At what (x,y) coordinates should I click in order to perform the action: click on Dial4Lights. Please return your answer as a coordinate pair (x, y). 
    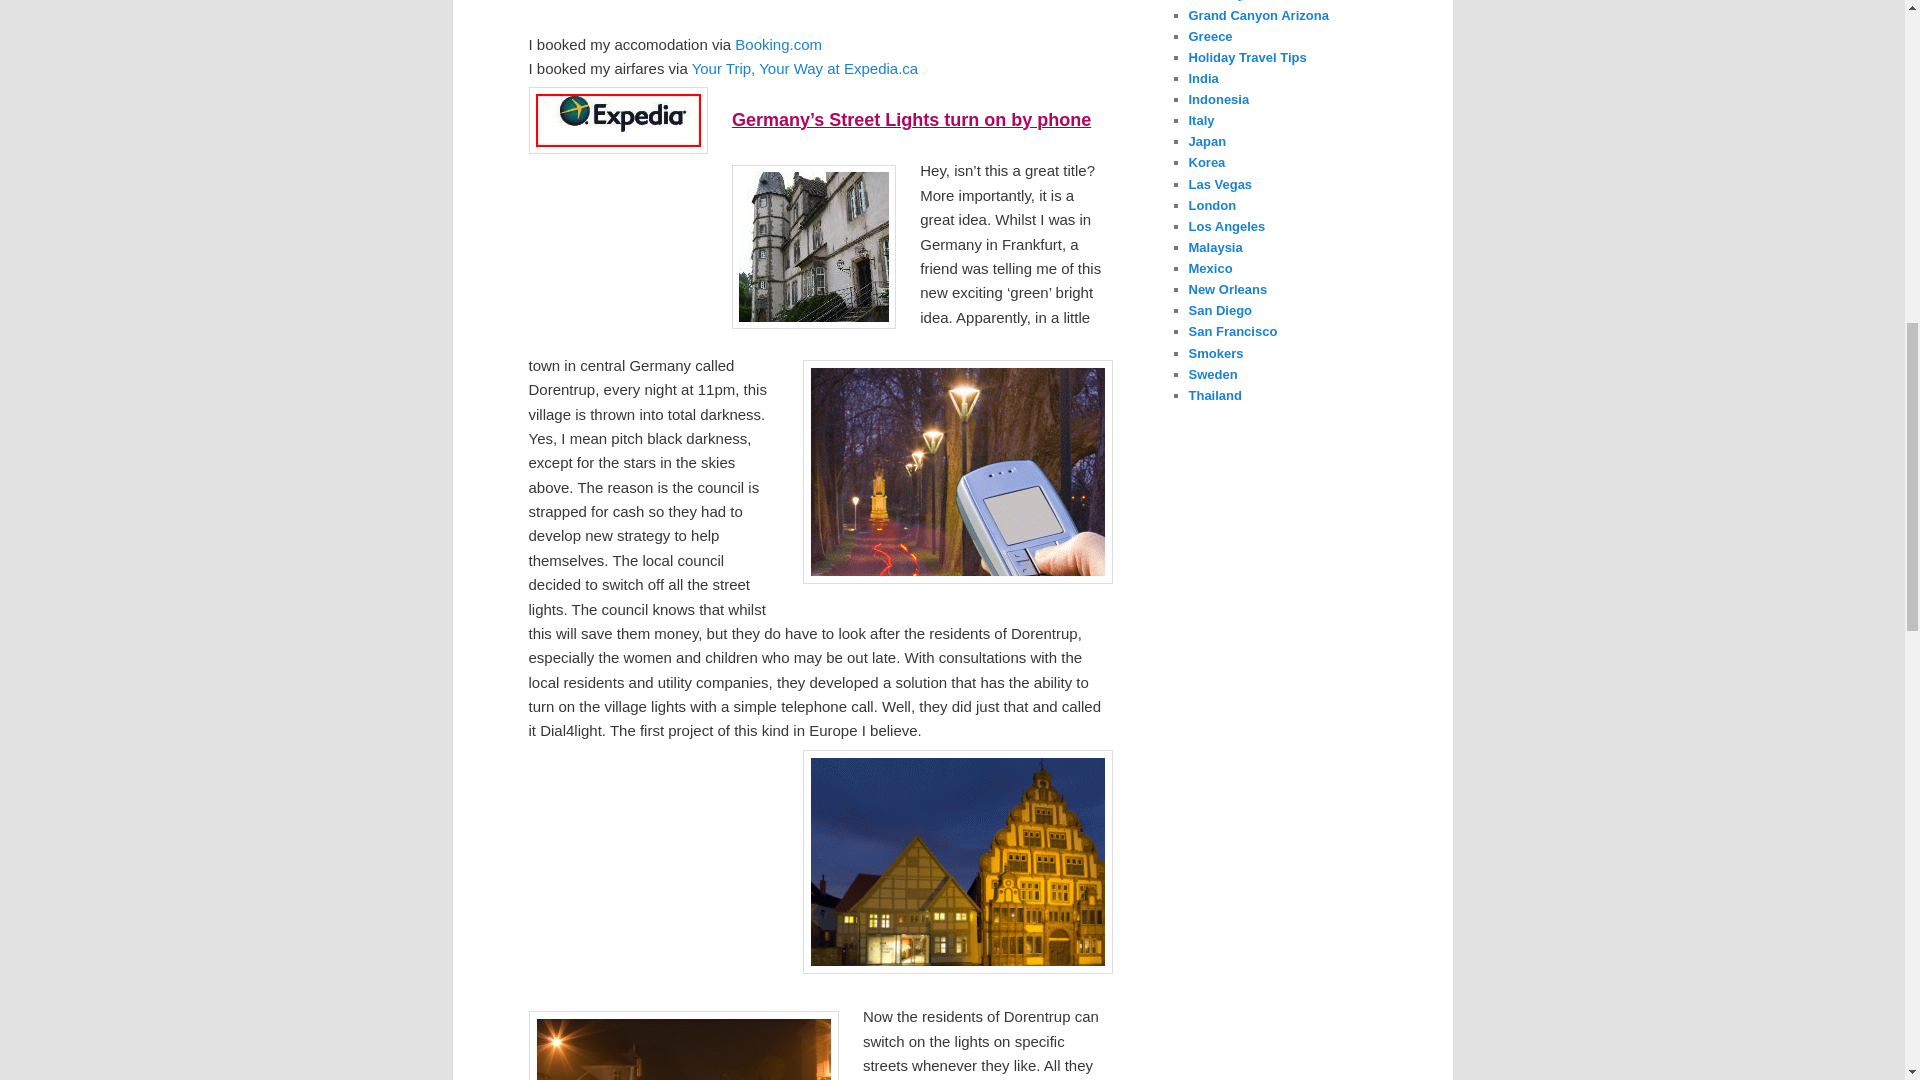
    Looking at the image, I should click on (956, 472).